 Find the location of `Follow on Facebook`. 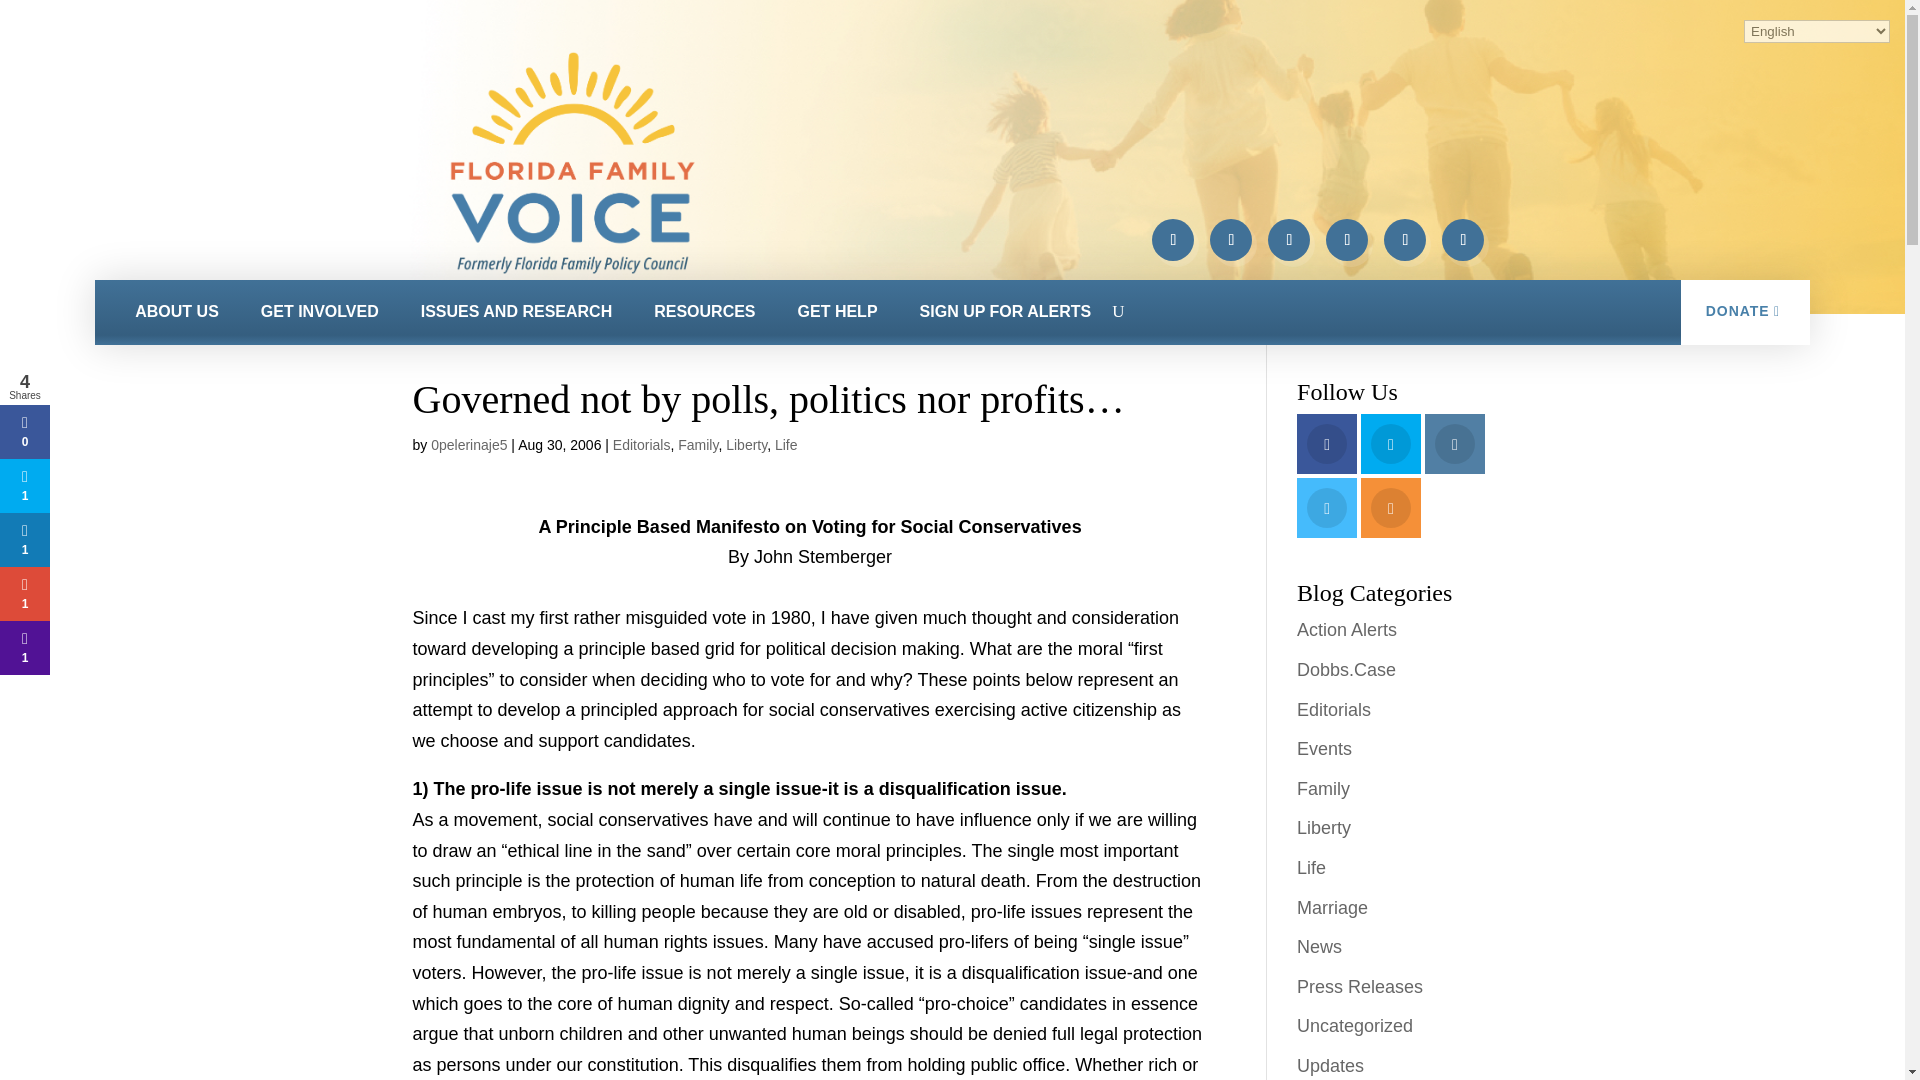

Follow on Facebook is located at coordinates (1173, 240).